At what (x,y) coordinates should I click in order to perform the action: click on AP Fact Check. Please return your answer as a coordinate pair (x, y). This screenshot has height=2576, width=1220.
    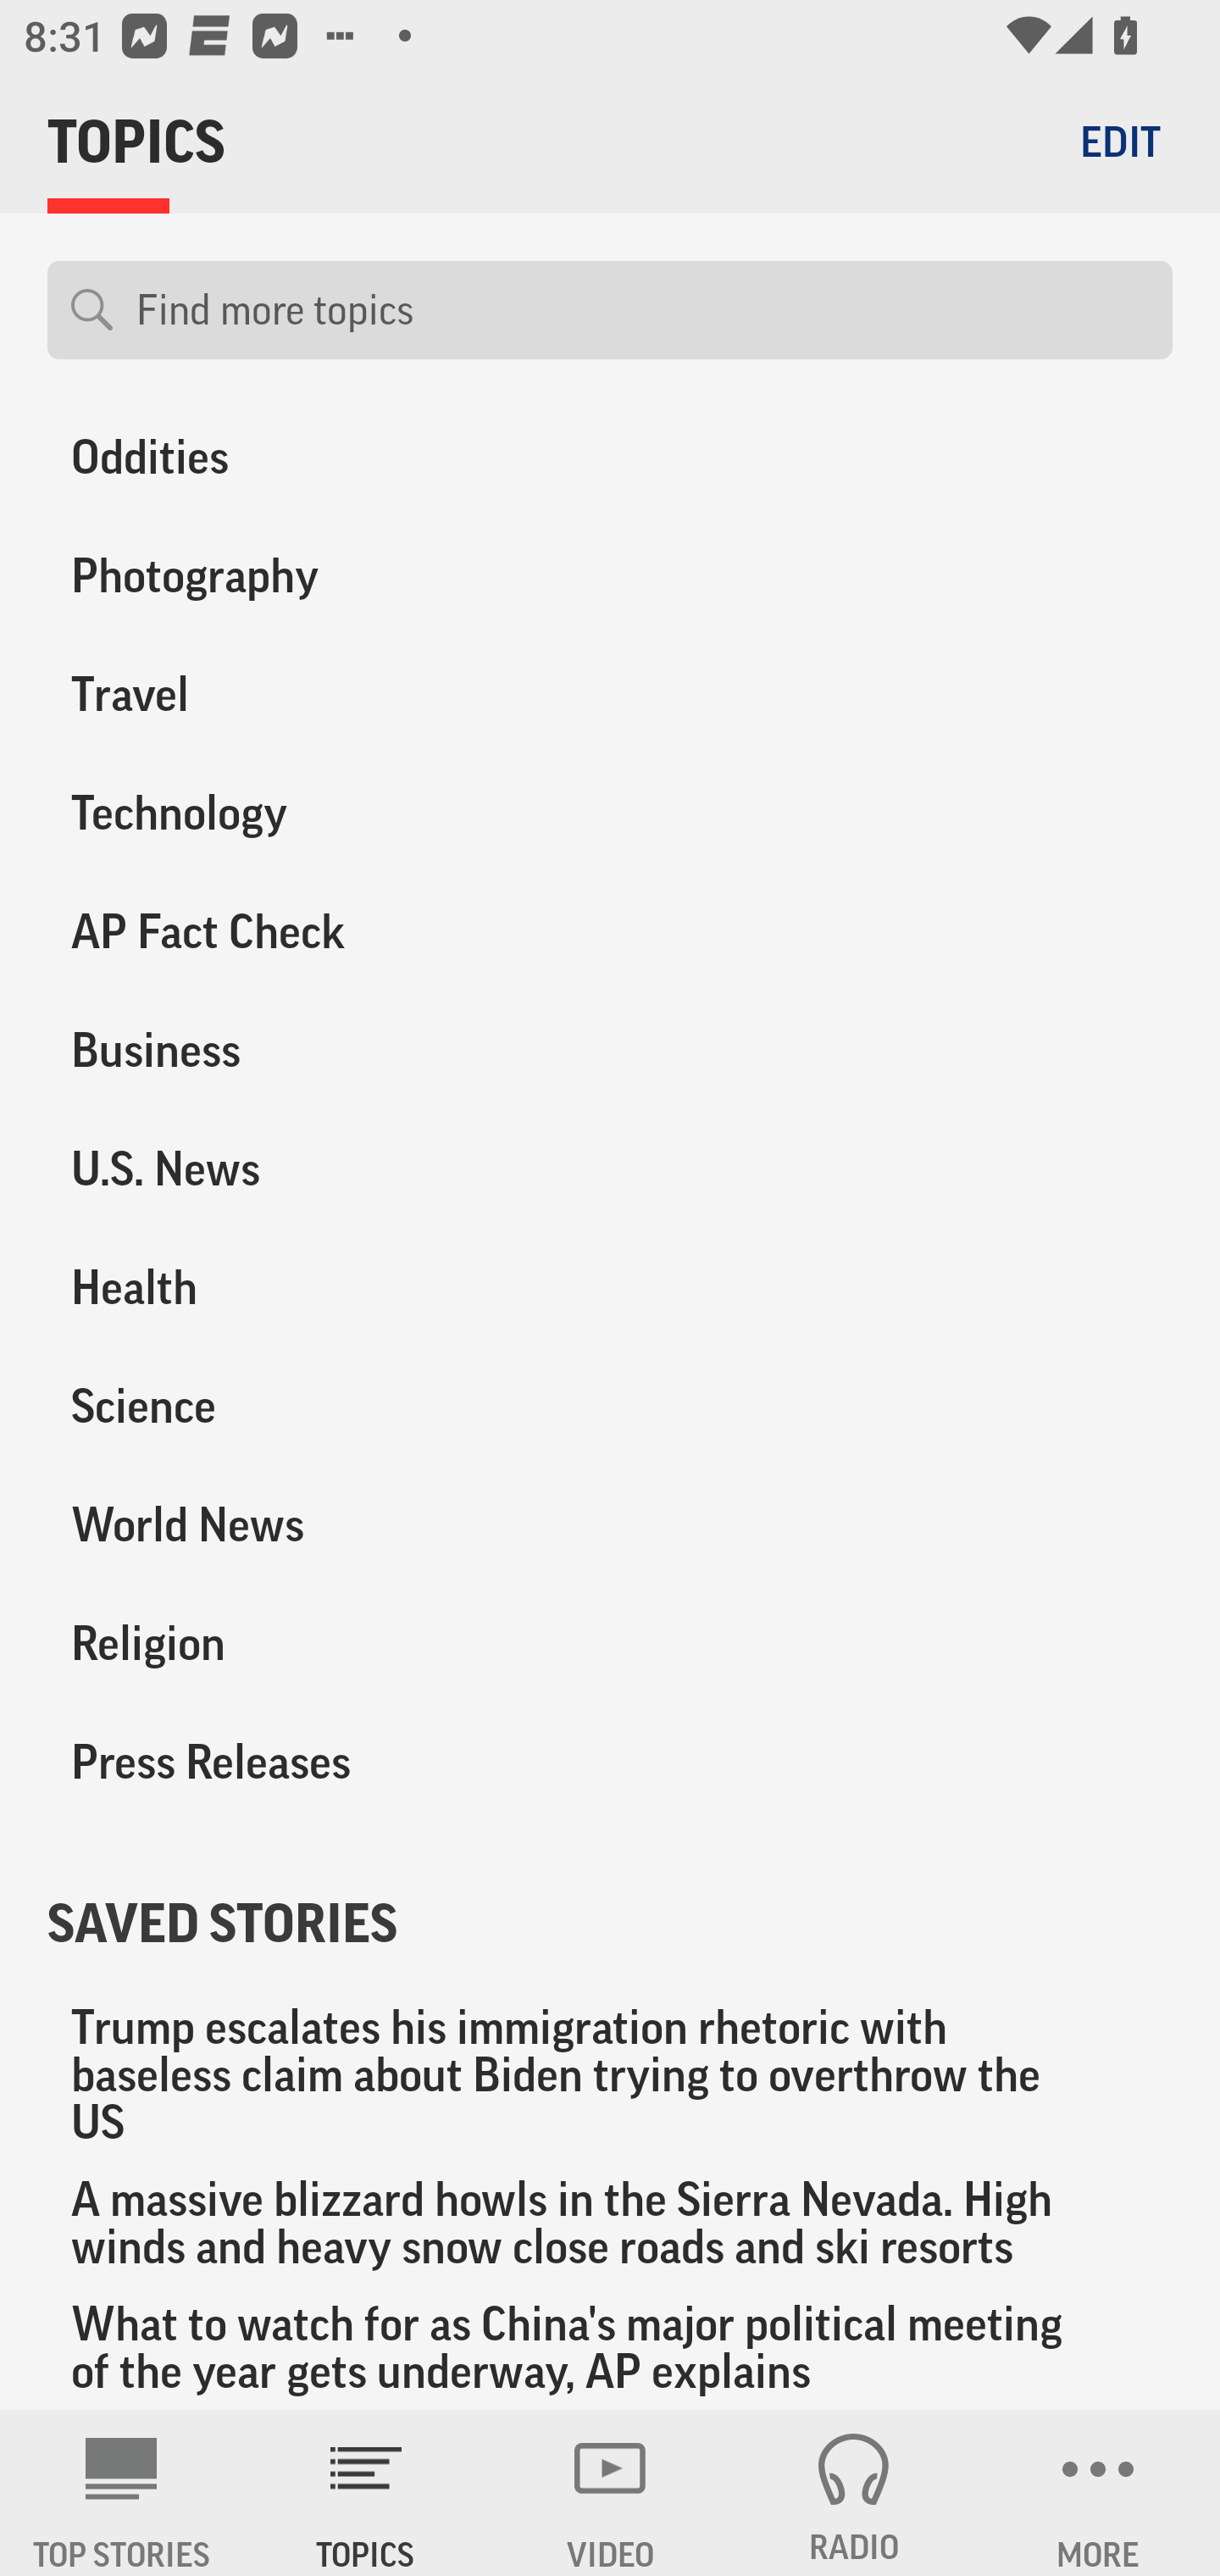
    Looking at the image, I should click on (305, 932).